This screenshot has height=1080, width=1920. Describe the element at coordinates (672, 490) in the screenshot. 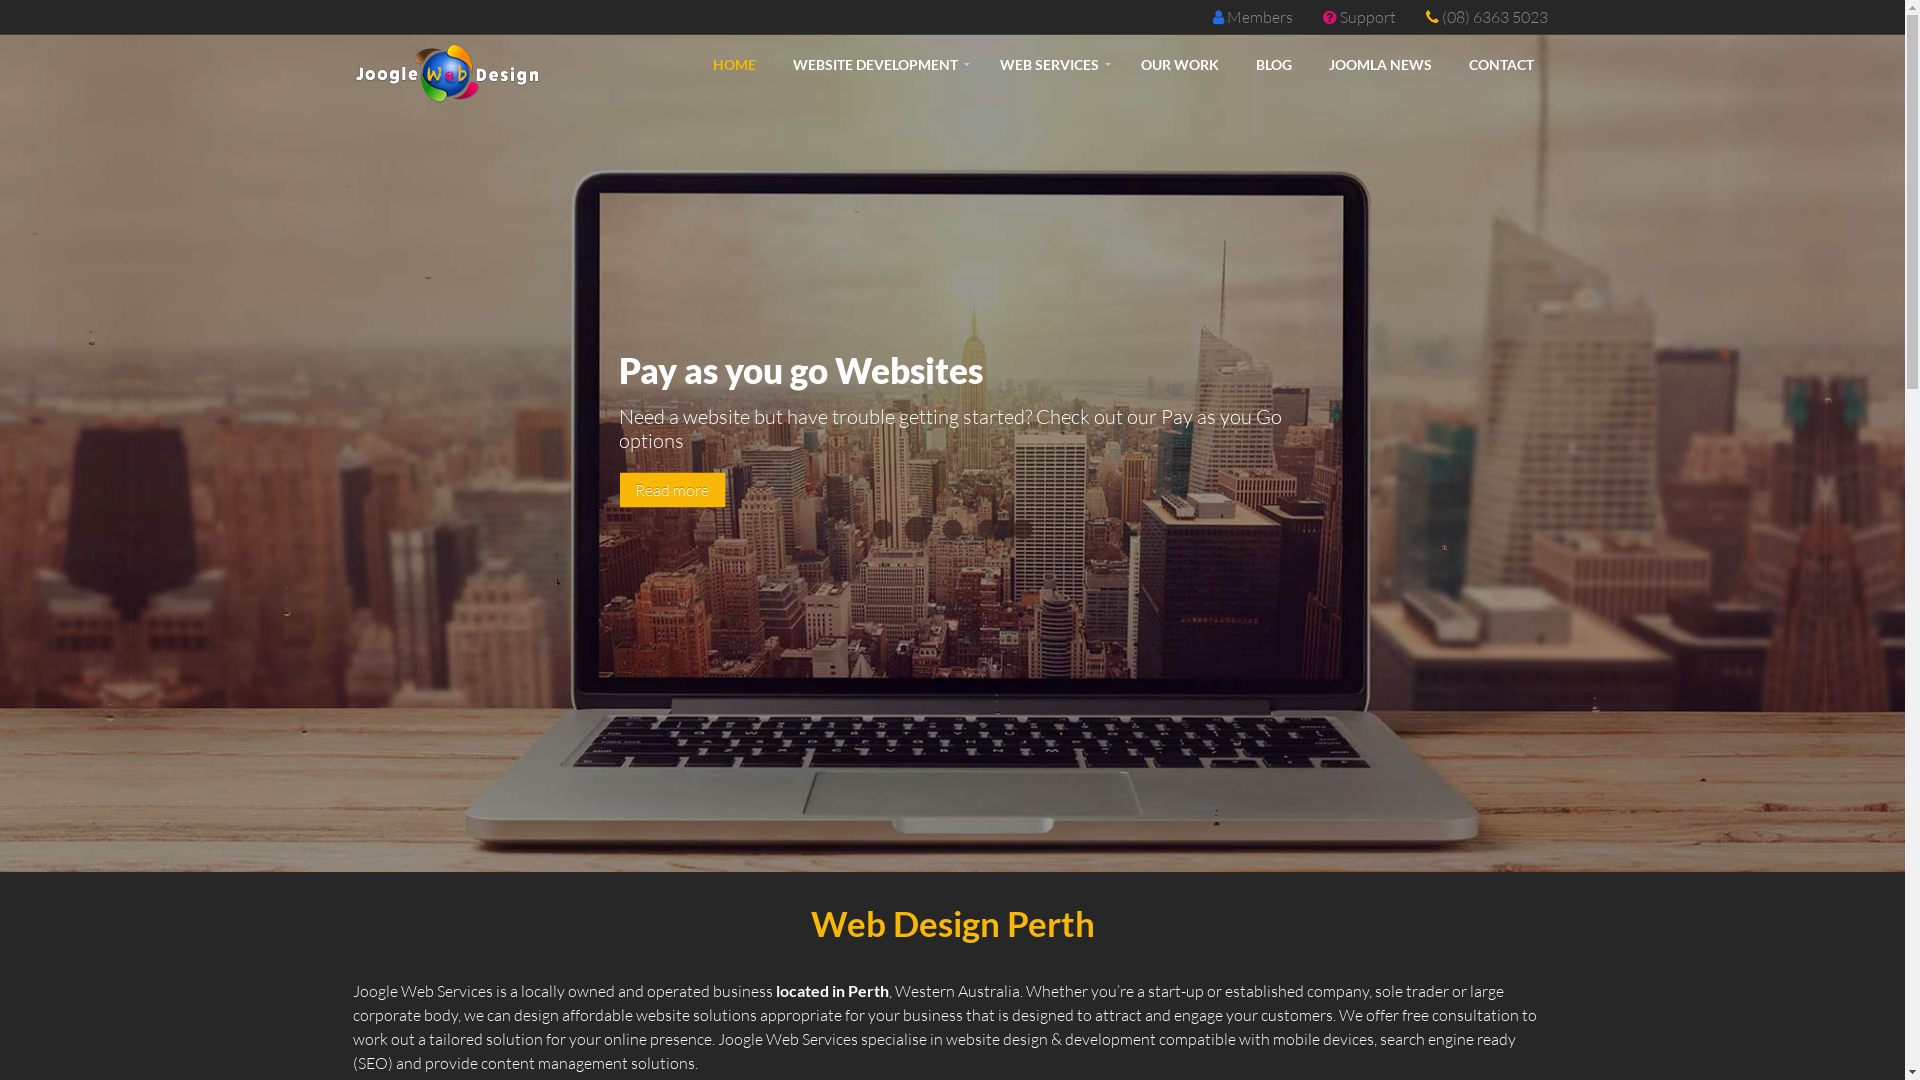

I see `Read more` at that location.